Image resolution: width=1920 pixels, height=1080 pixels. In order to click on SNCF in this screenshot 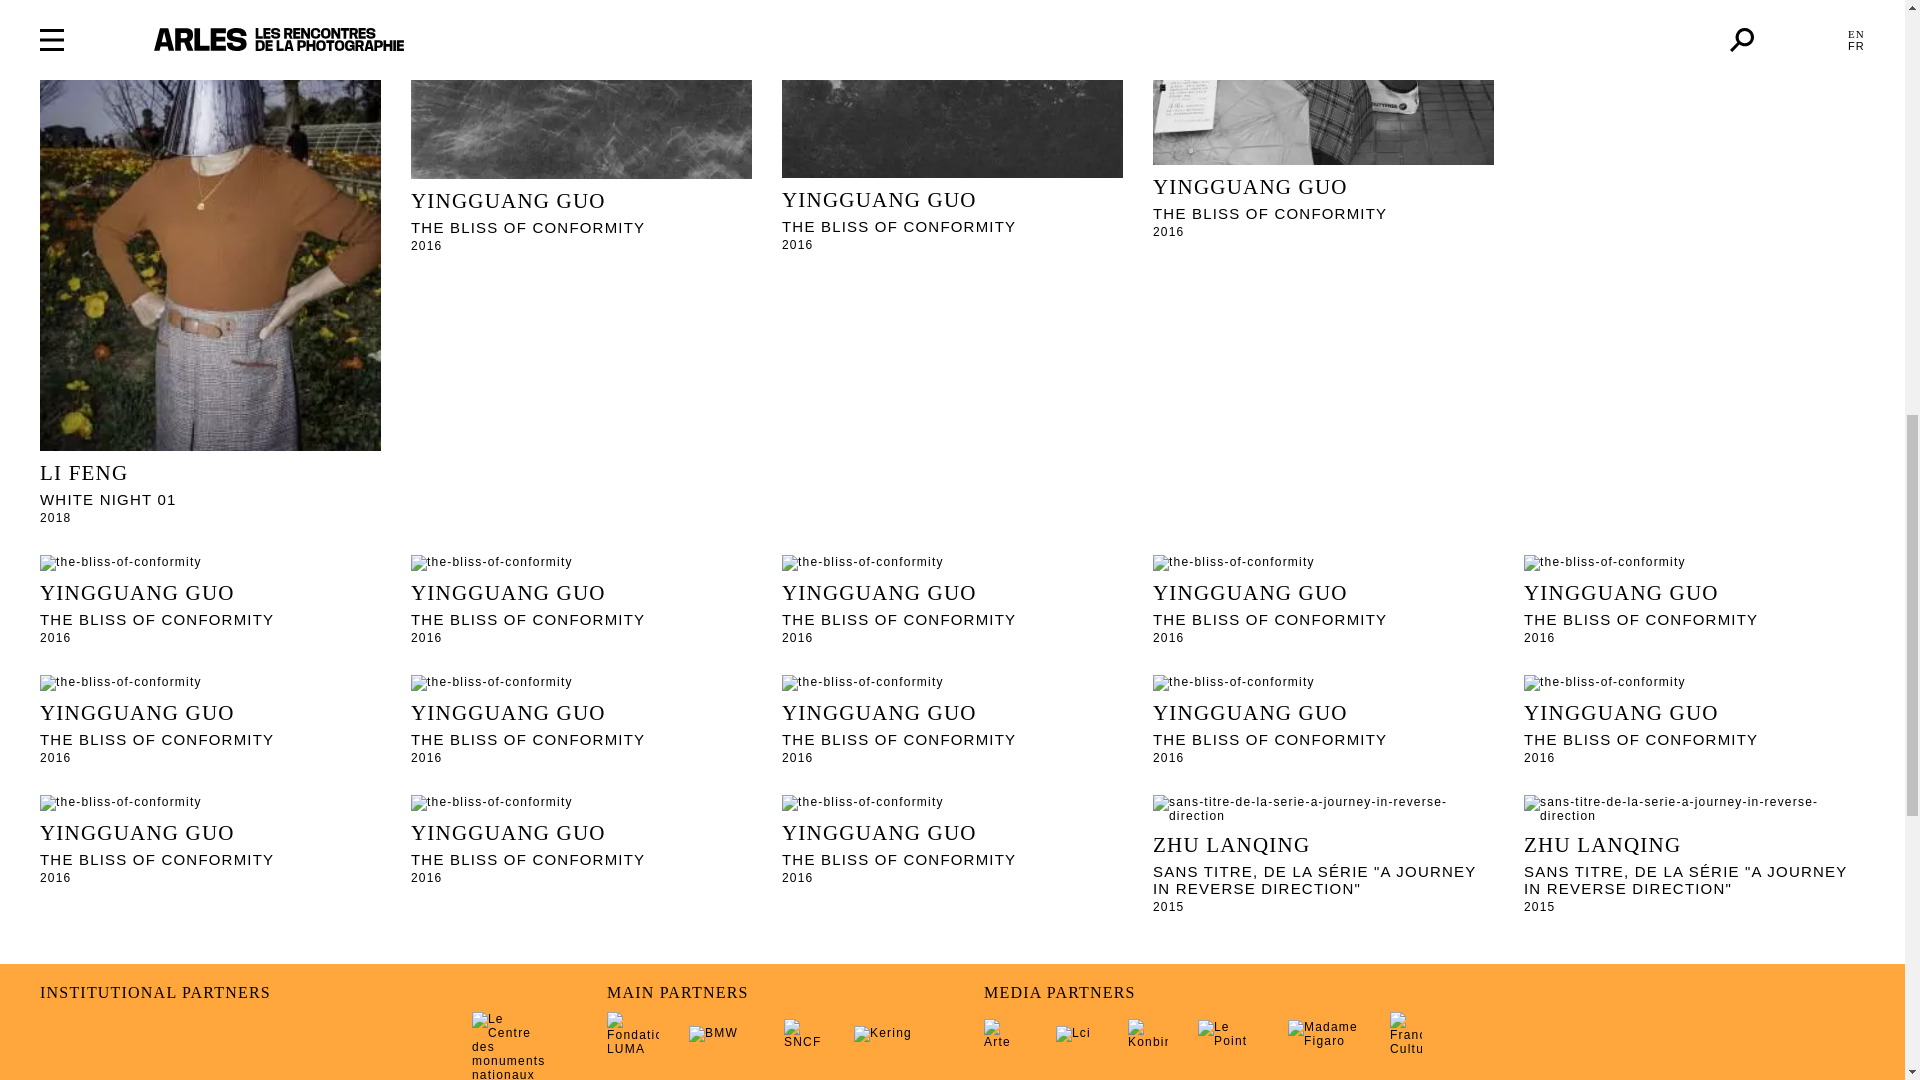, I will do `click(803, 1034)`.